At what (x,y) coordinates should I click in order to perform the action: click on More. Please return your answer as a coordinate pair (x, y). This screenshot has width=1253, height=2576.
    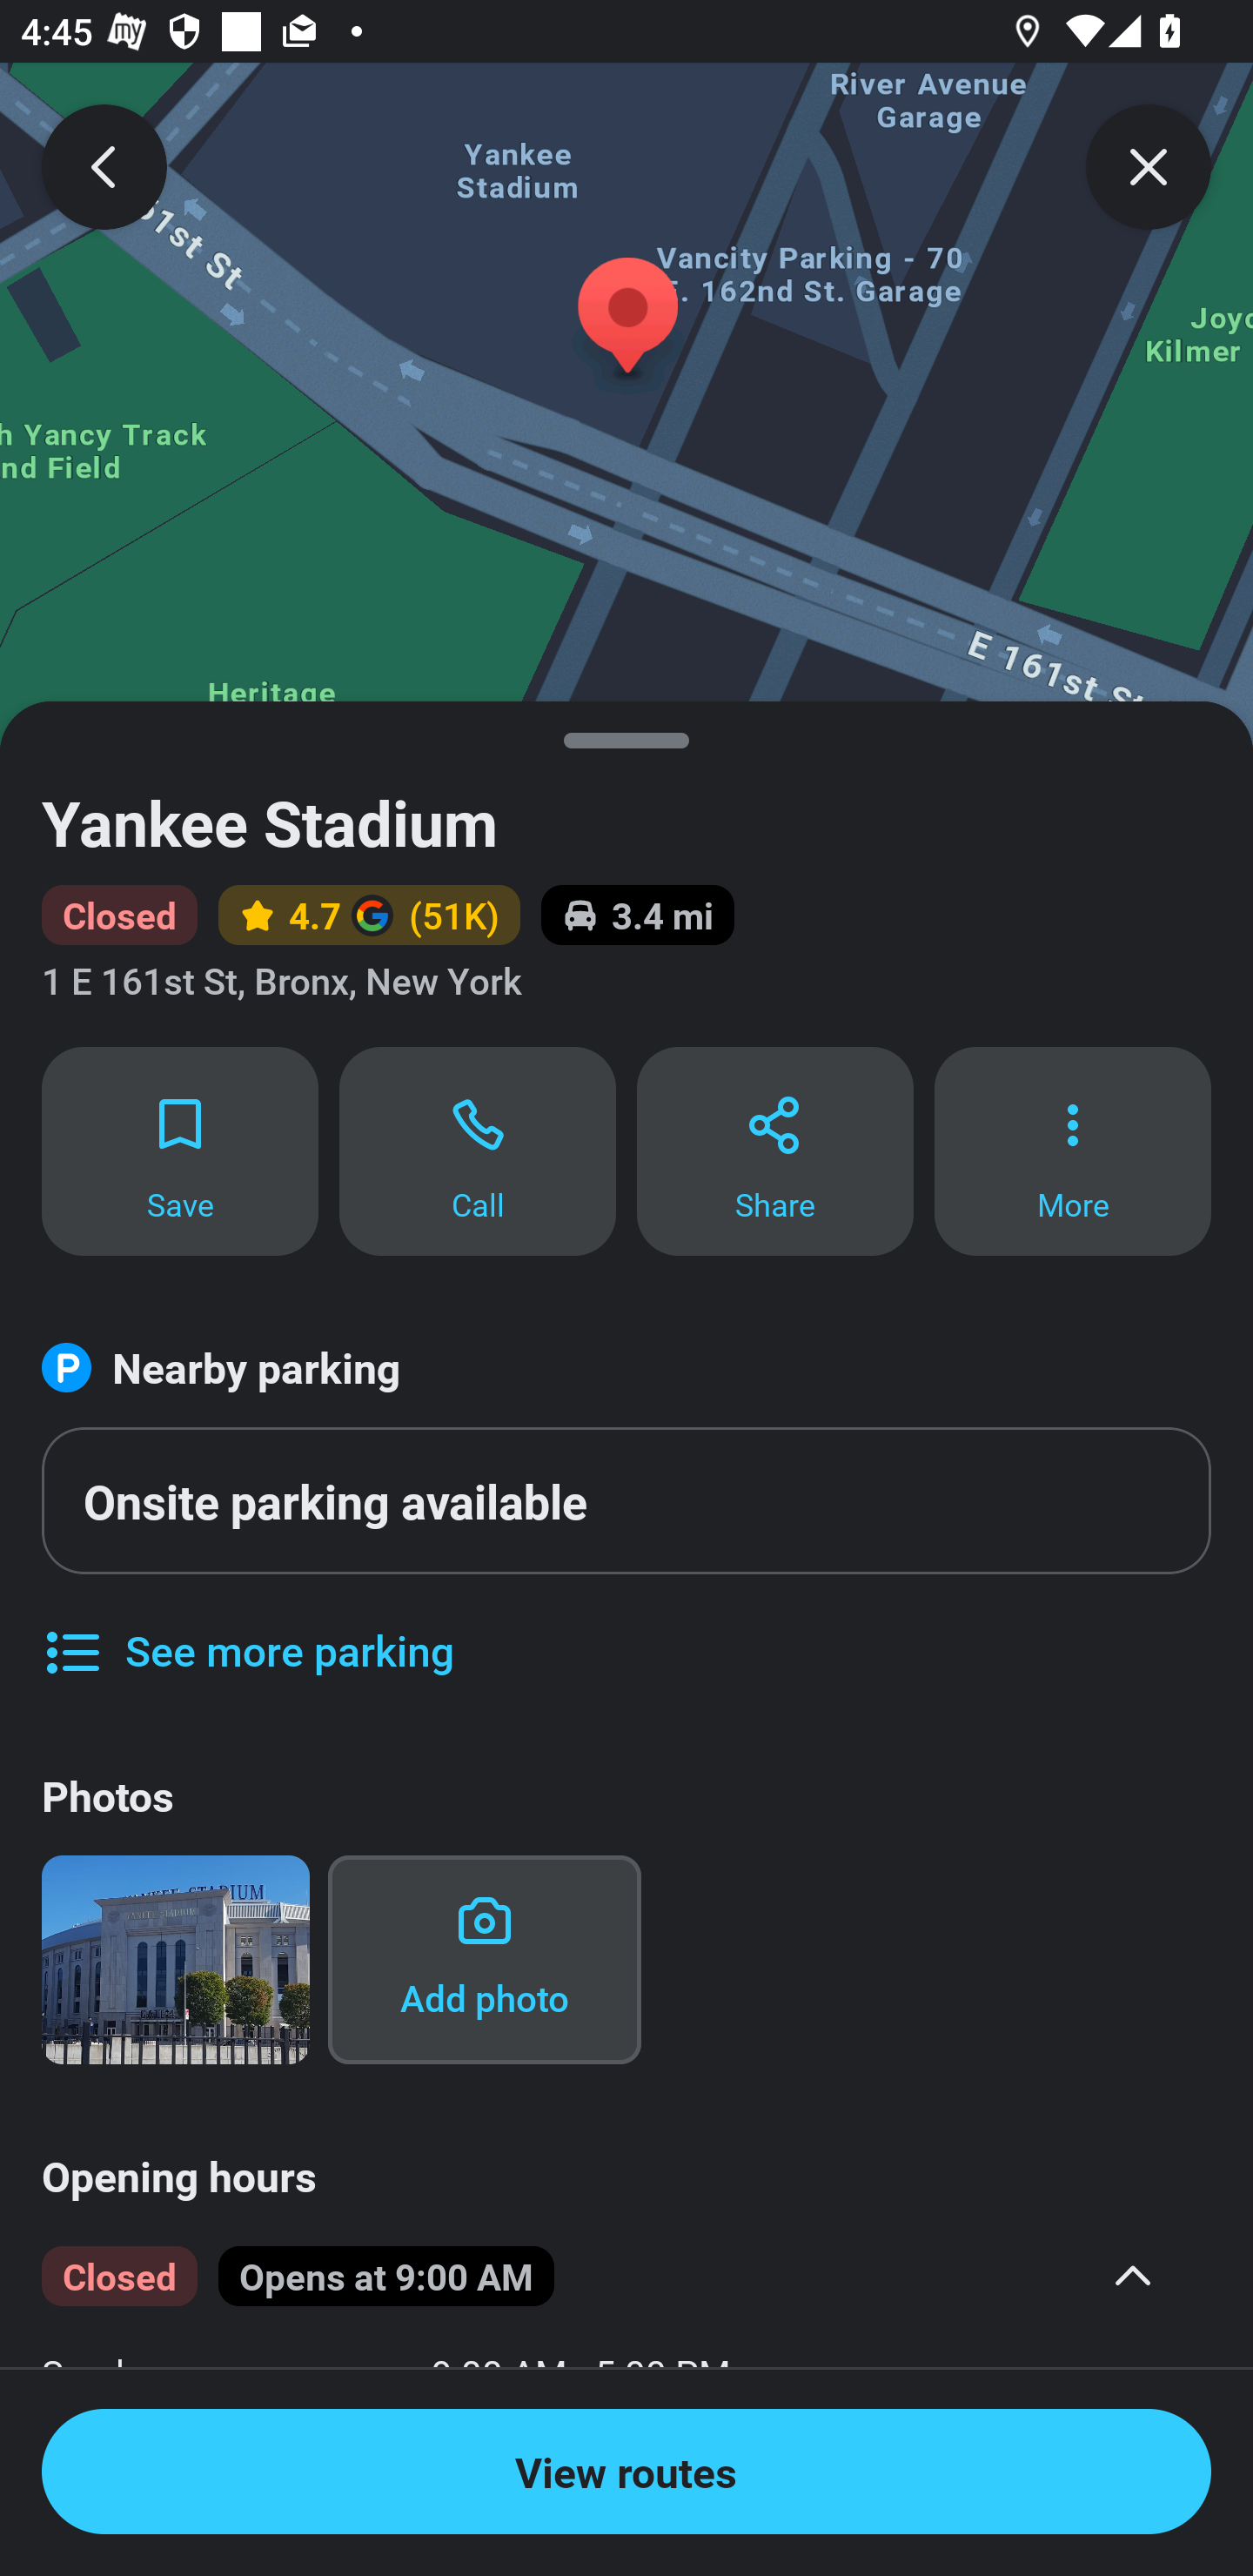
    Looking at the image, I should click on (1073, 1150).